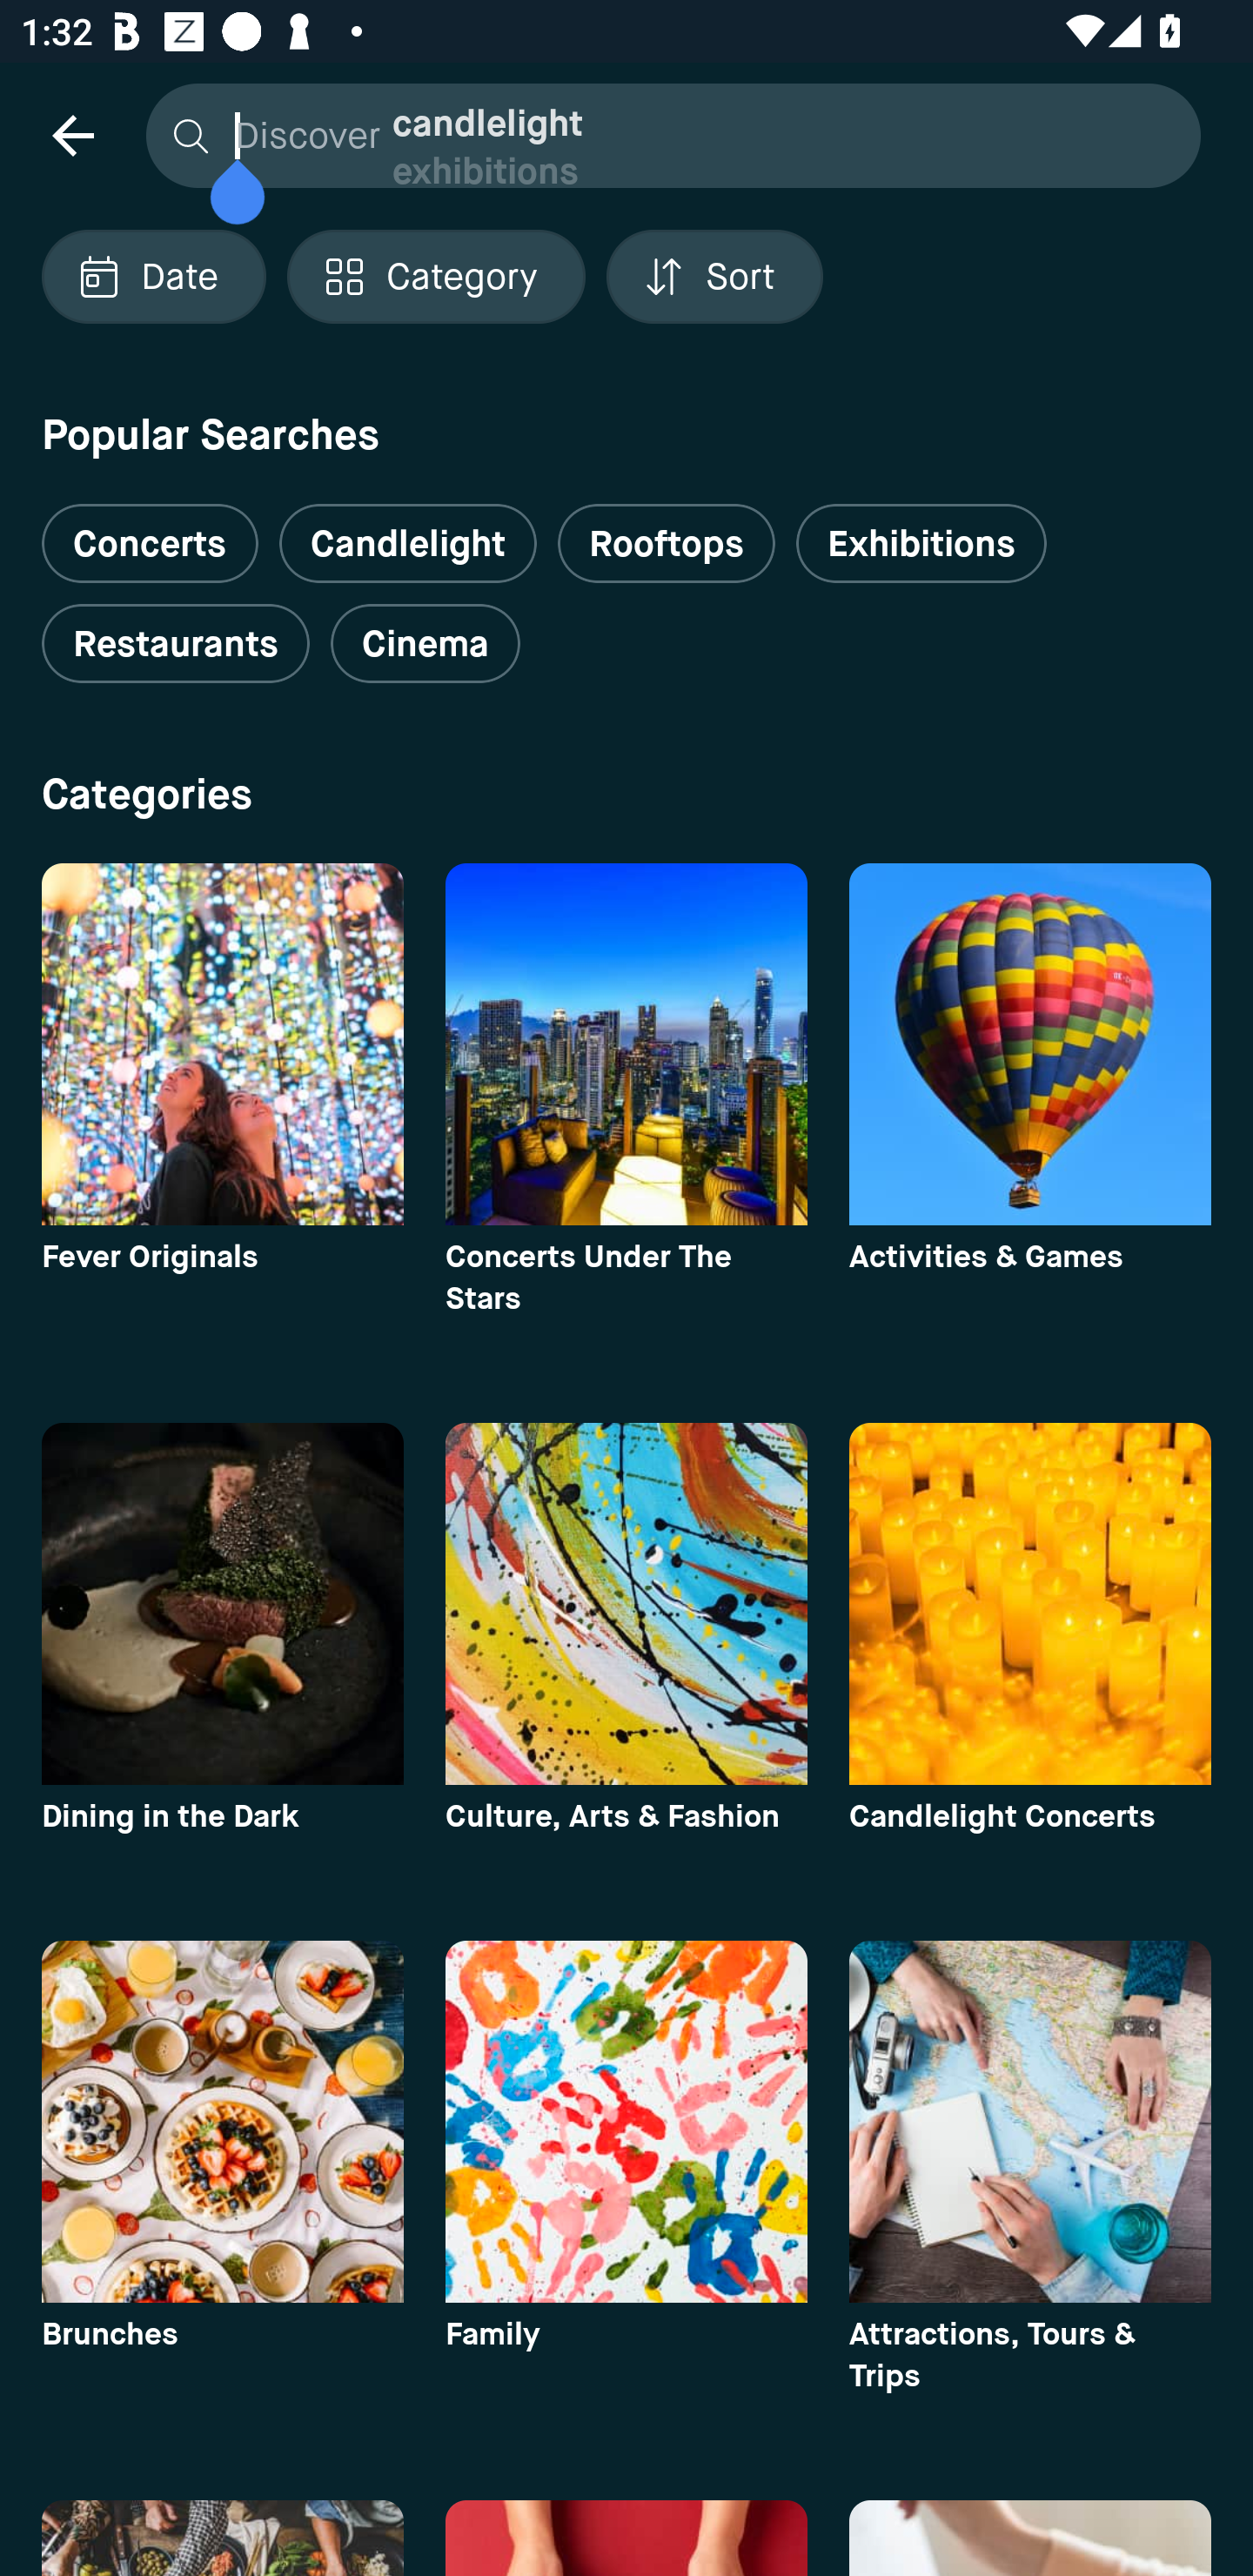 The width and height of the screenshot is (1253, 2576). What do you see at coordinates (425, 644) in the screenshot?
I see `Cinema` at bounding box center [425, 644].